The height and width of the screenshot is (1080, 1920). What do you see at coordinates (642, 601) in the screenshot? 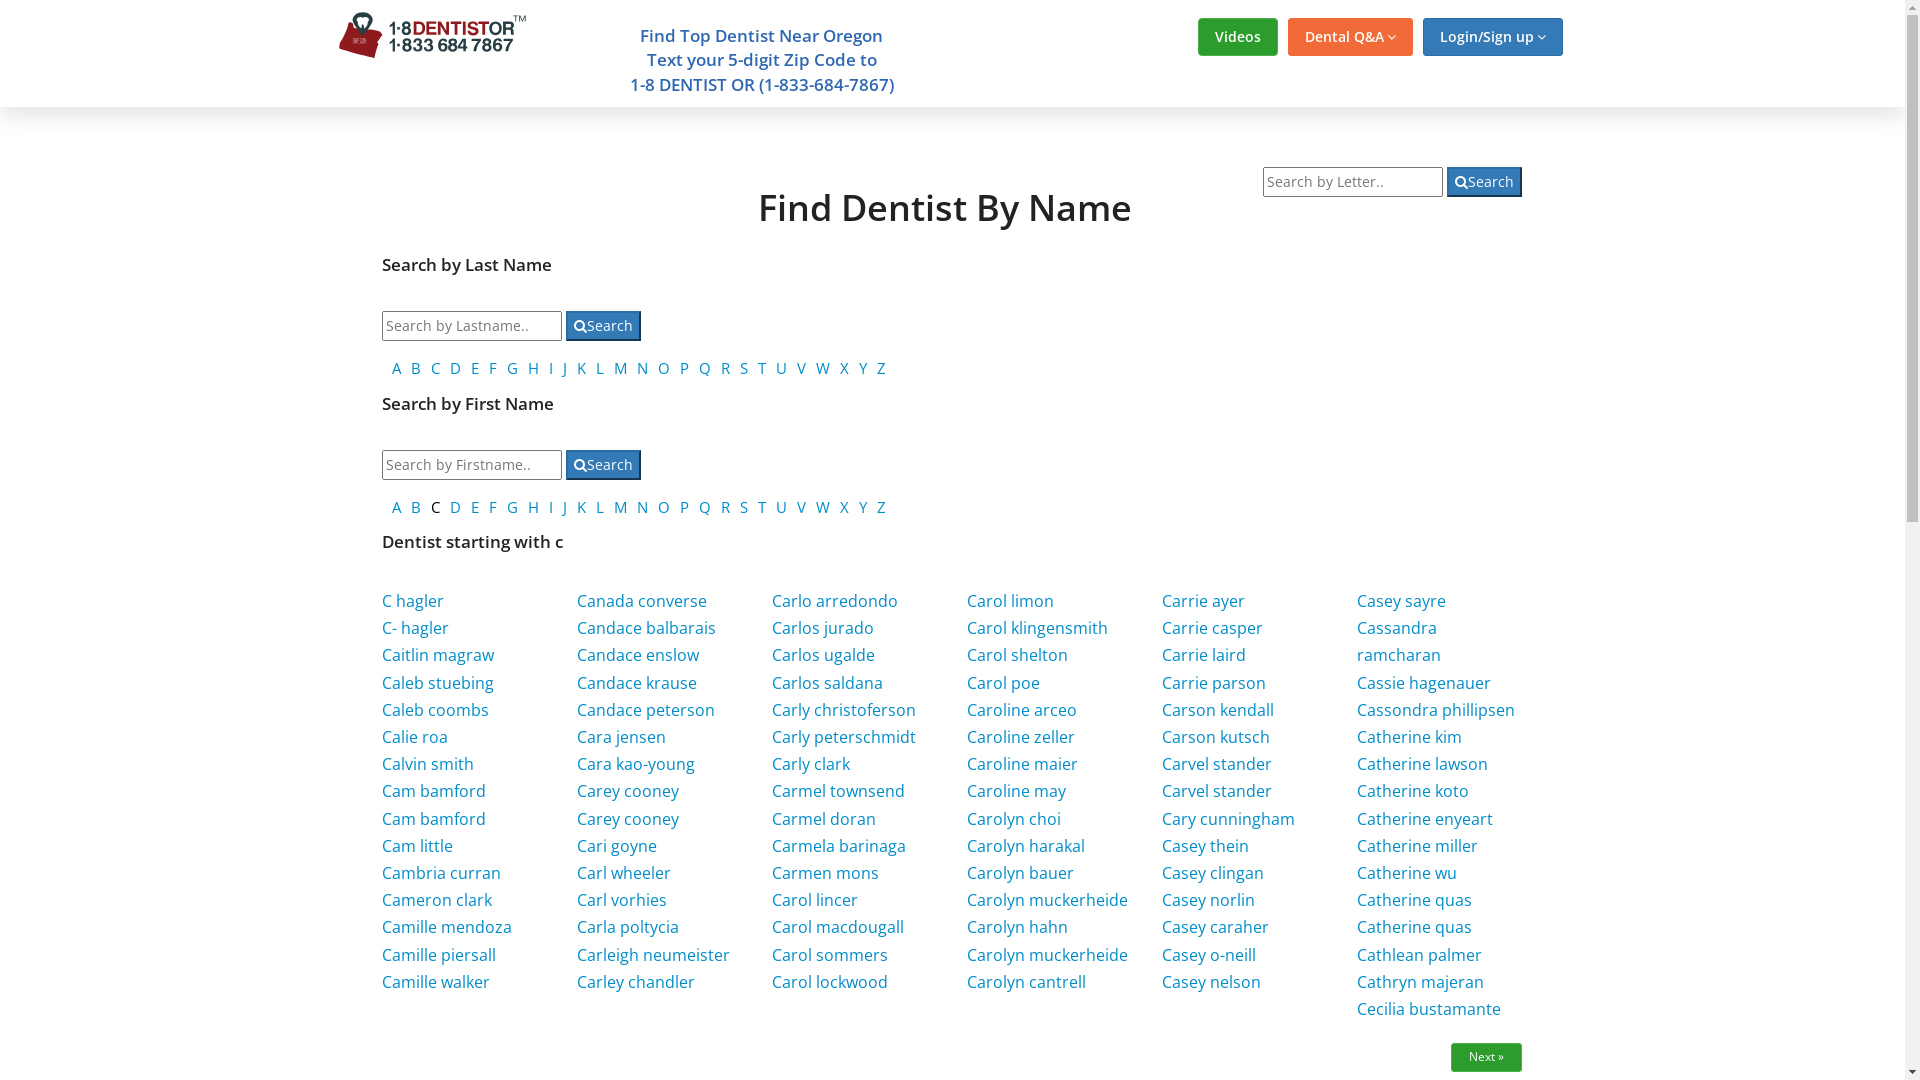
I see `Canada converse` at bounding box center [642, 601].